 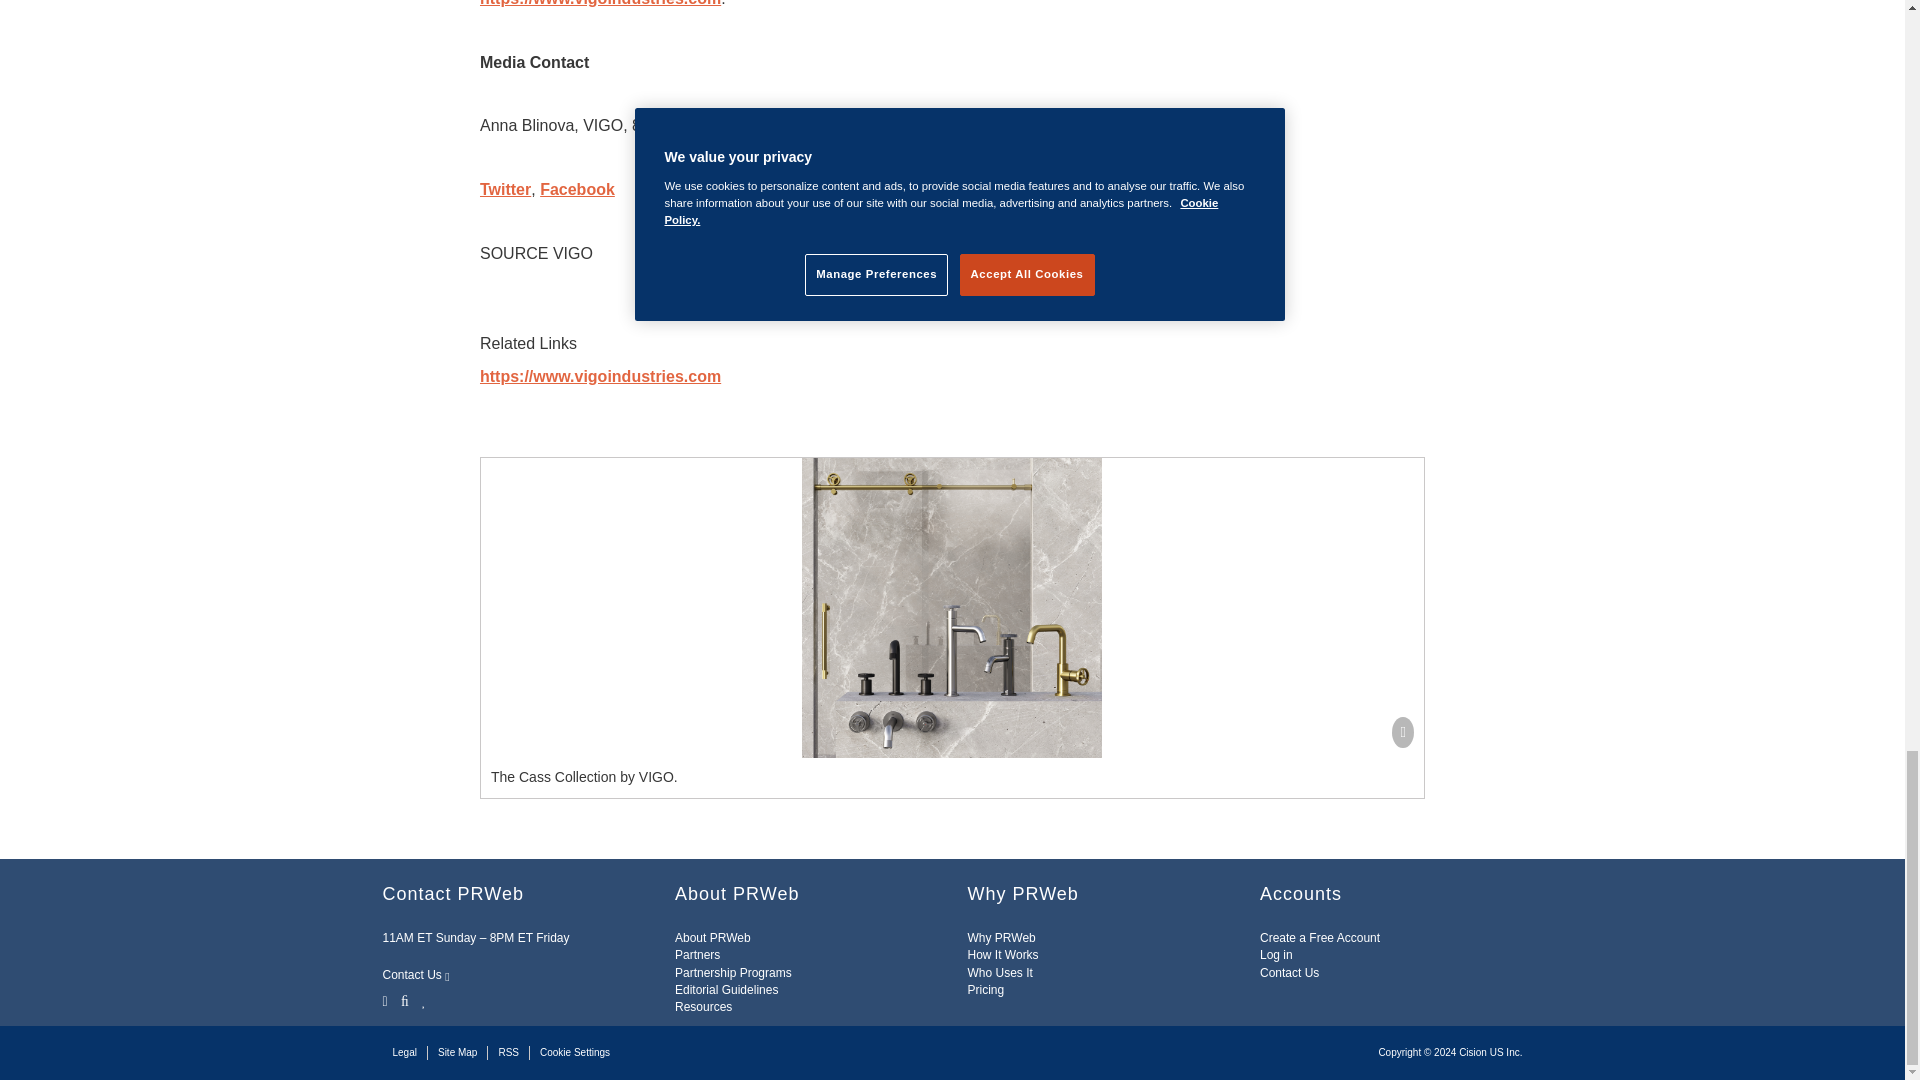 What do you see at coordinates (404, 1000) in the screenshot?
I see `Facebook` at bounding box center [404, 1000].